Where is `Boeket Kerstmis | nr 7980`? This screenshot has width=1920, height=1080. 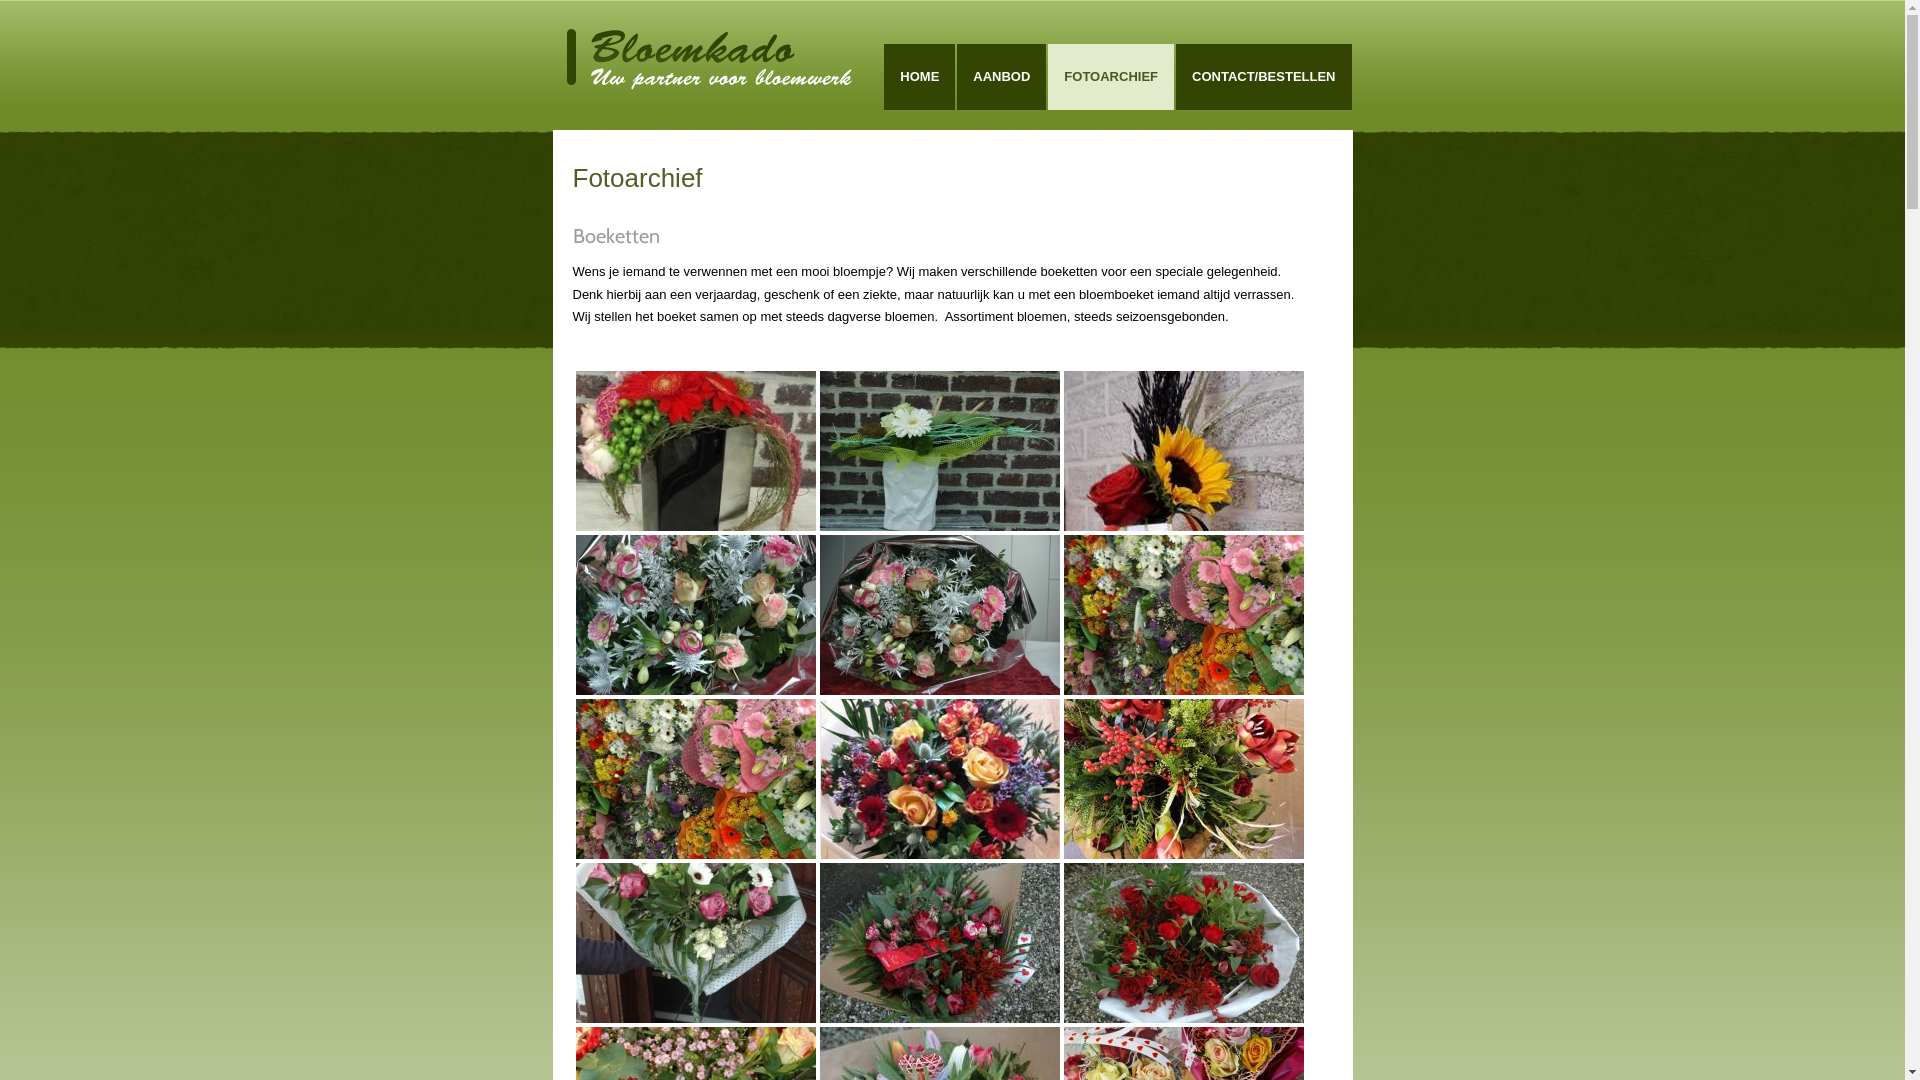
Boeket Kerstmis | nr 7980 is located at coordinates (940, 615).